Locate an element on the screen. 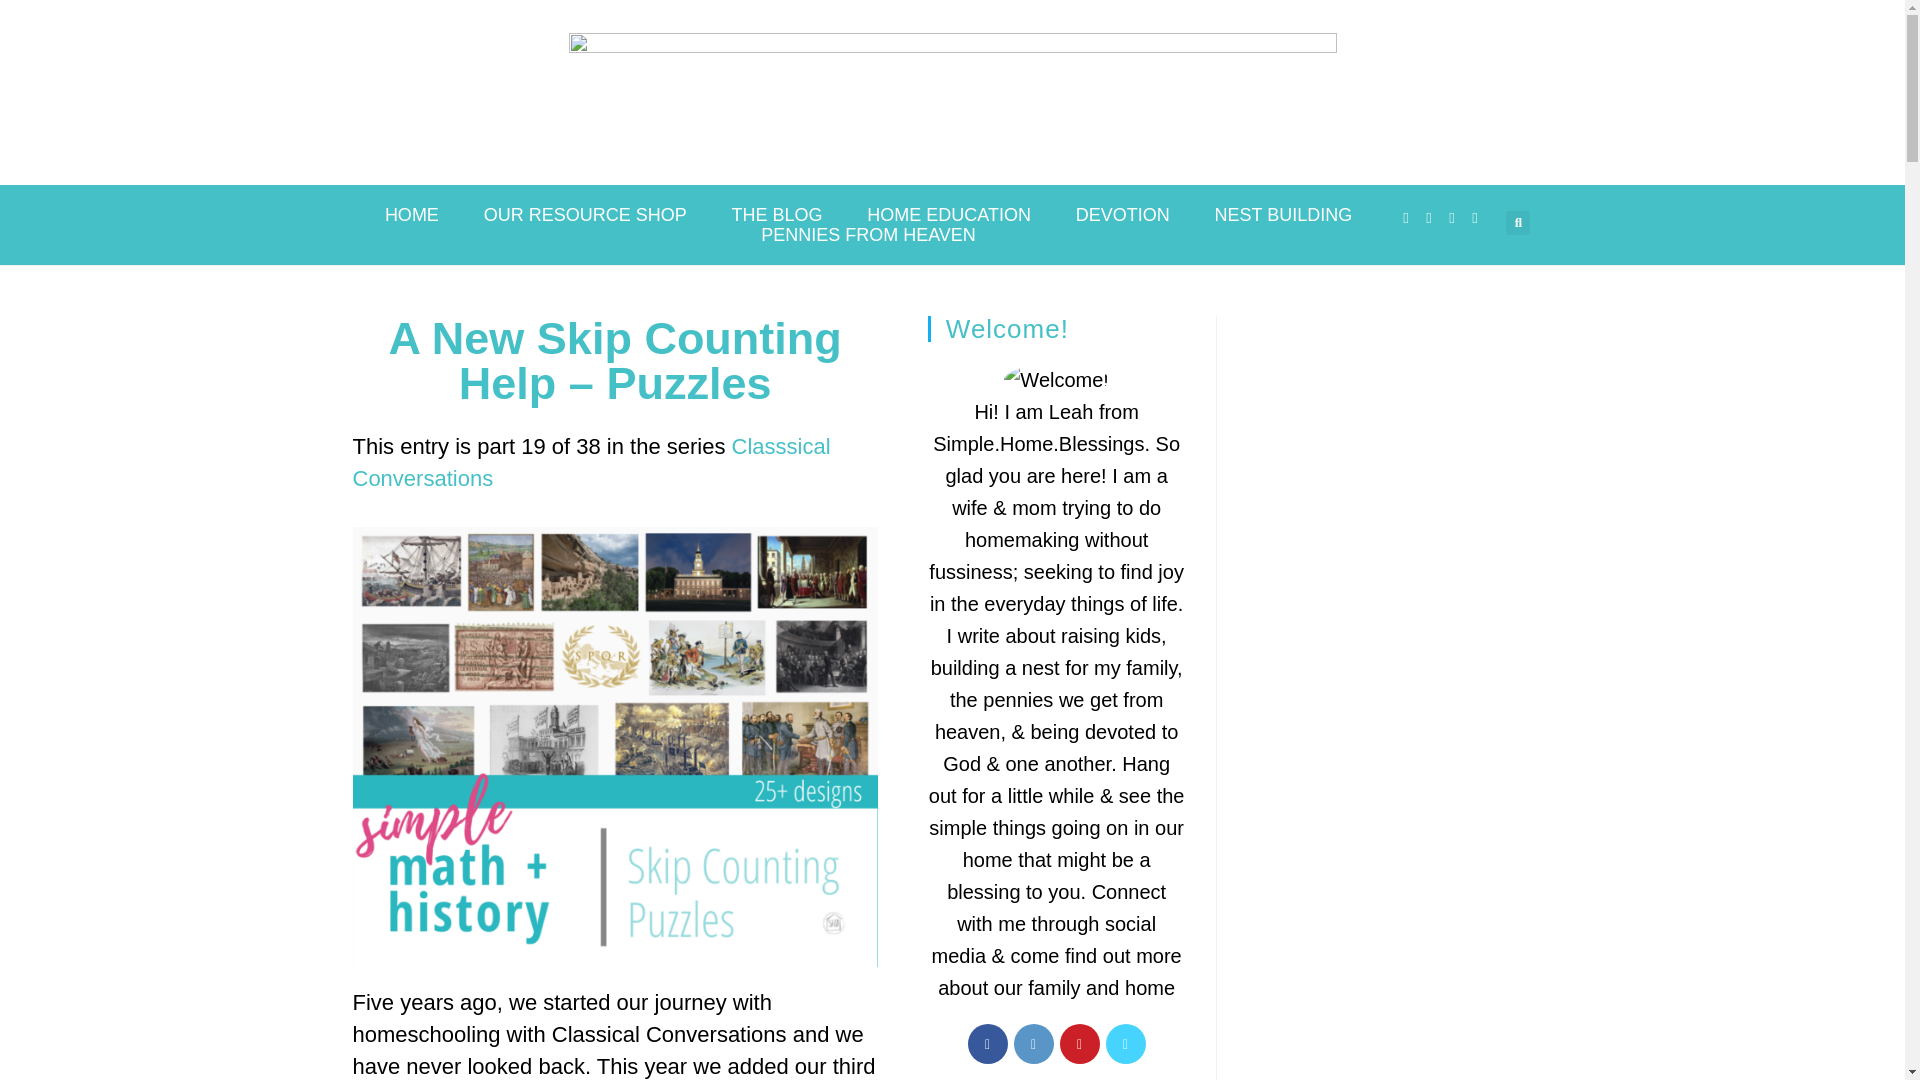 This screenshot has width=1920, height=1080. HOME is located at coordinates (411, 214).